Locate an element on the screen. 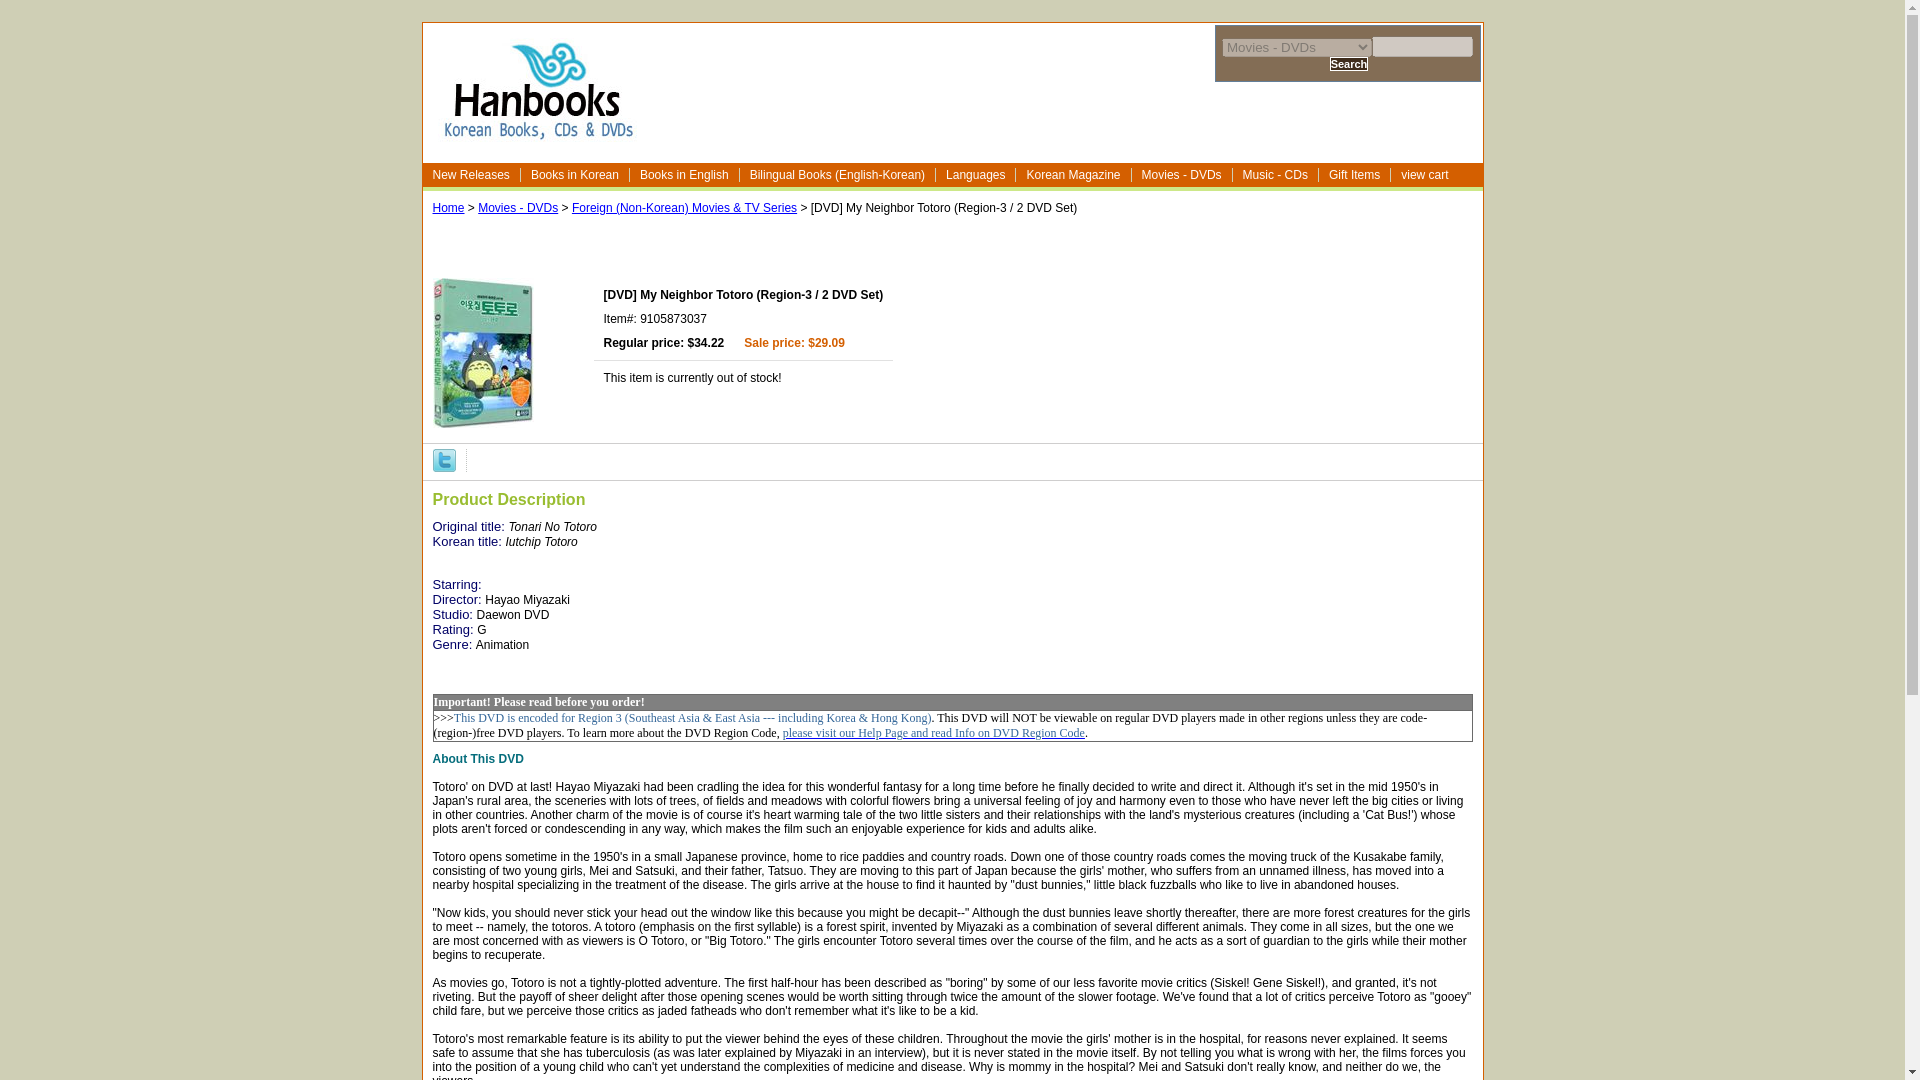 The image size is (1920, 1080). New Releases is located at coordinates (471, 175).